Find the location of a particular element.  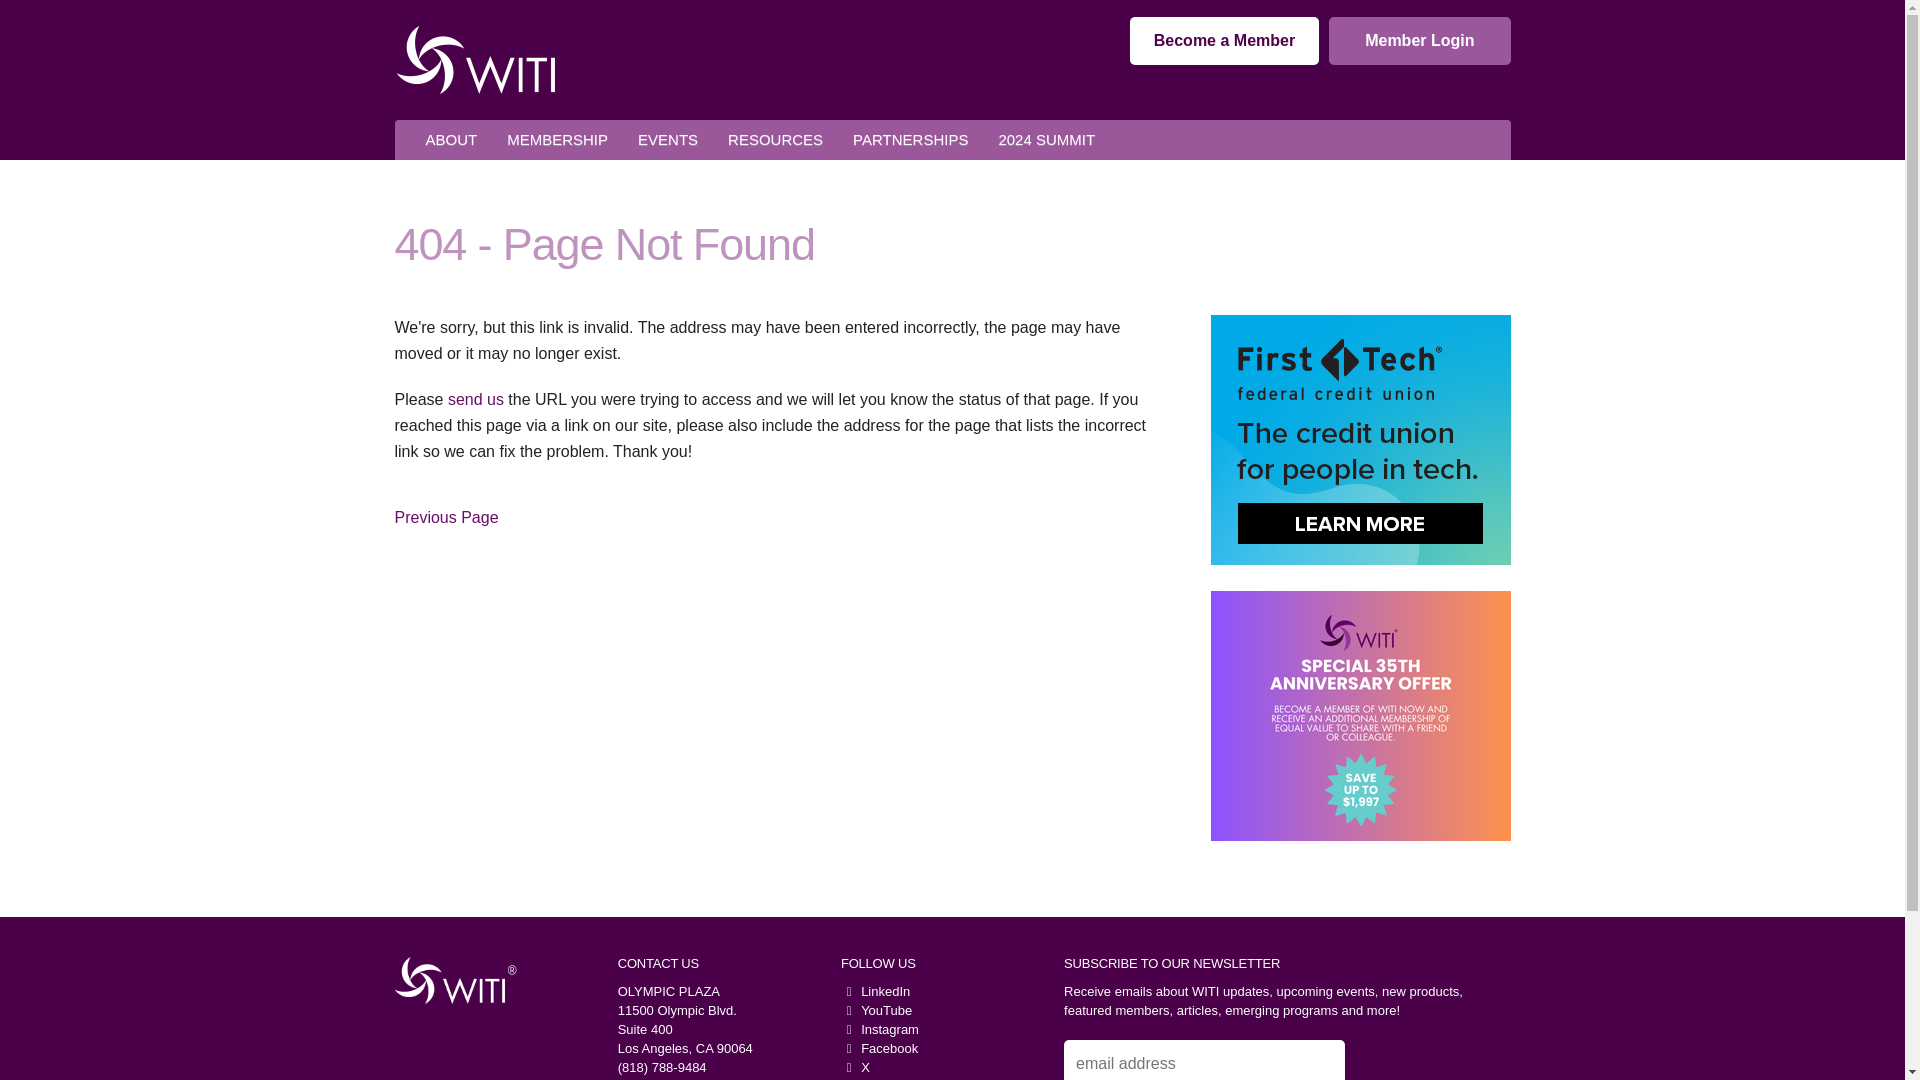

send us is located at coordinates (475, 399).